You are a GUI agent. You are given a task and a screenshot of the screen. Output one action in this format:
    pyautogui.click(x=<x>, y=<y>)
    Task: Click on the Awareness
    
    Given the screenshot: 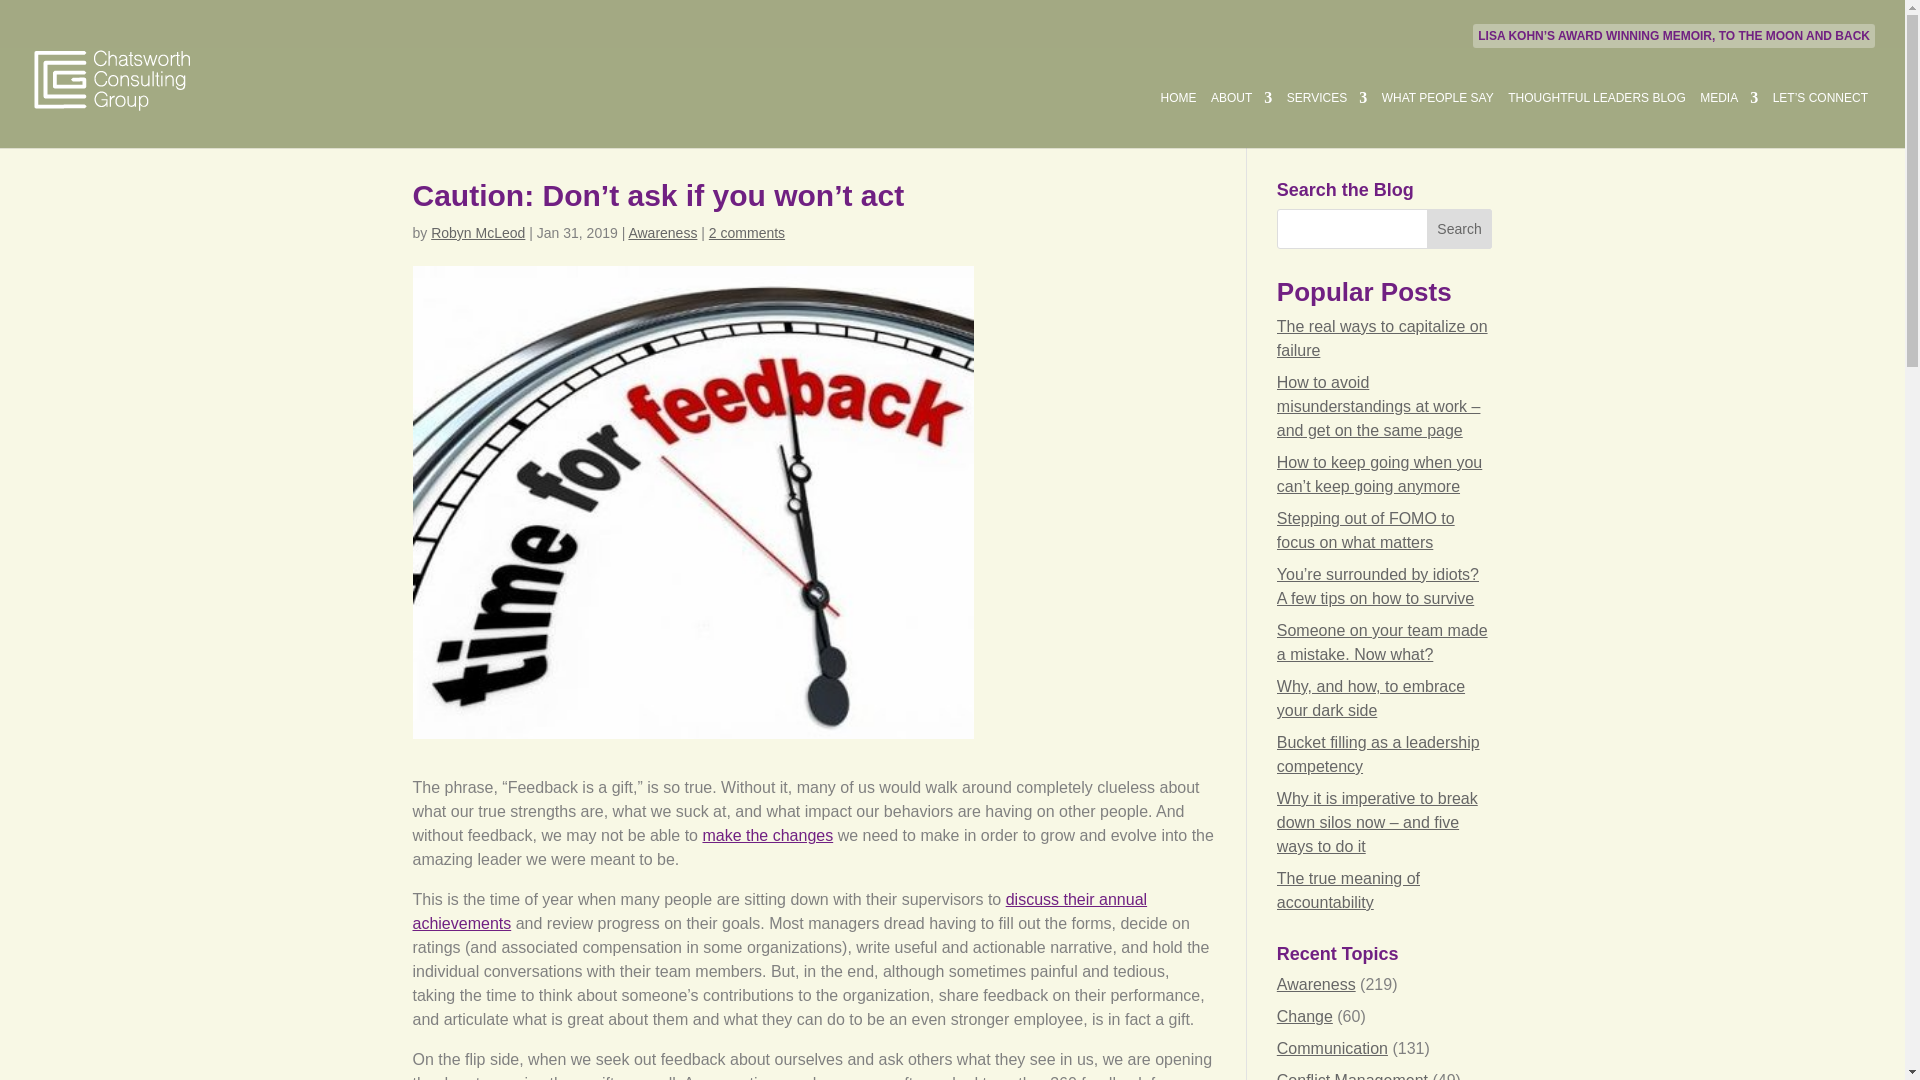 What is the action you would take?
    pyautogui.click(x=662, y=232)
    